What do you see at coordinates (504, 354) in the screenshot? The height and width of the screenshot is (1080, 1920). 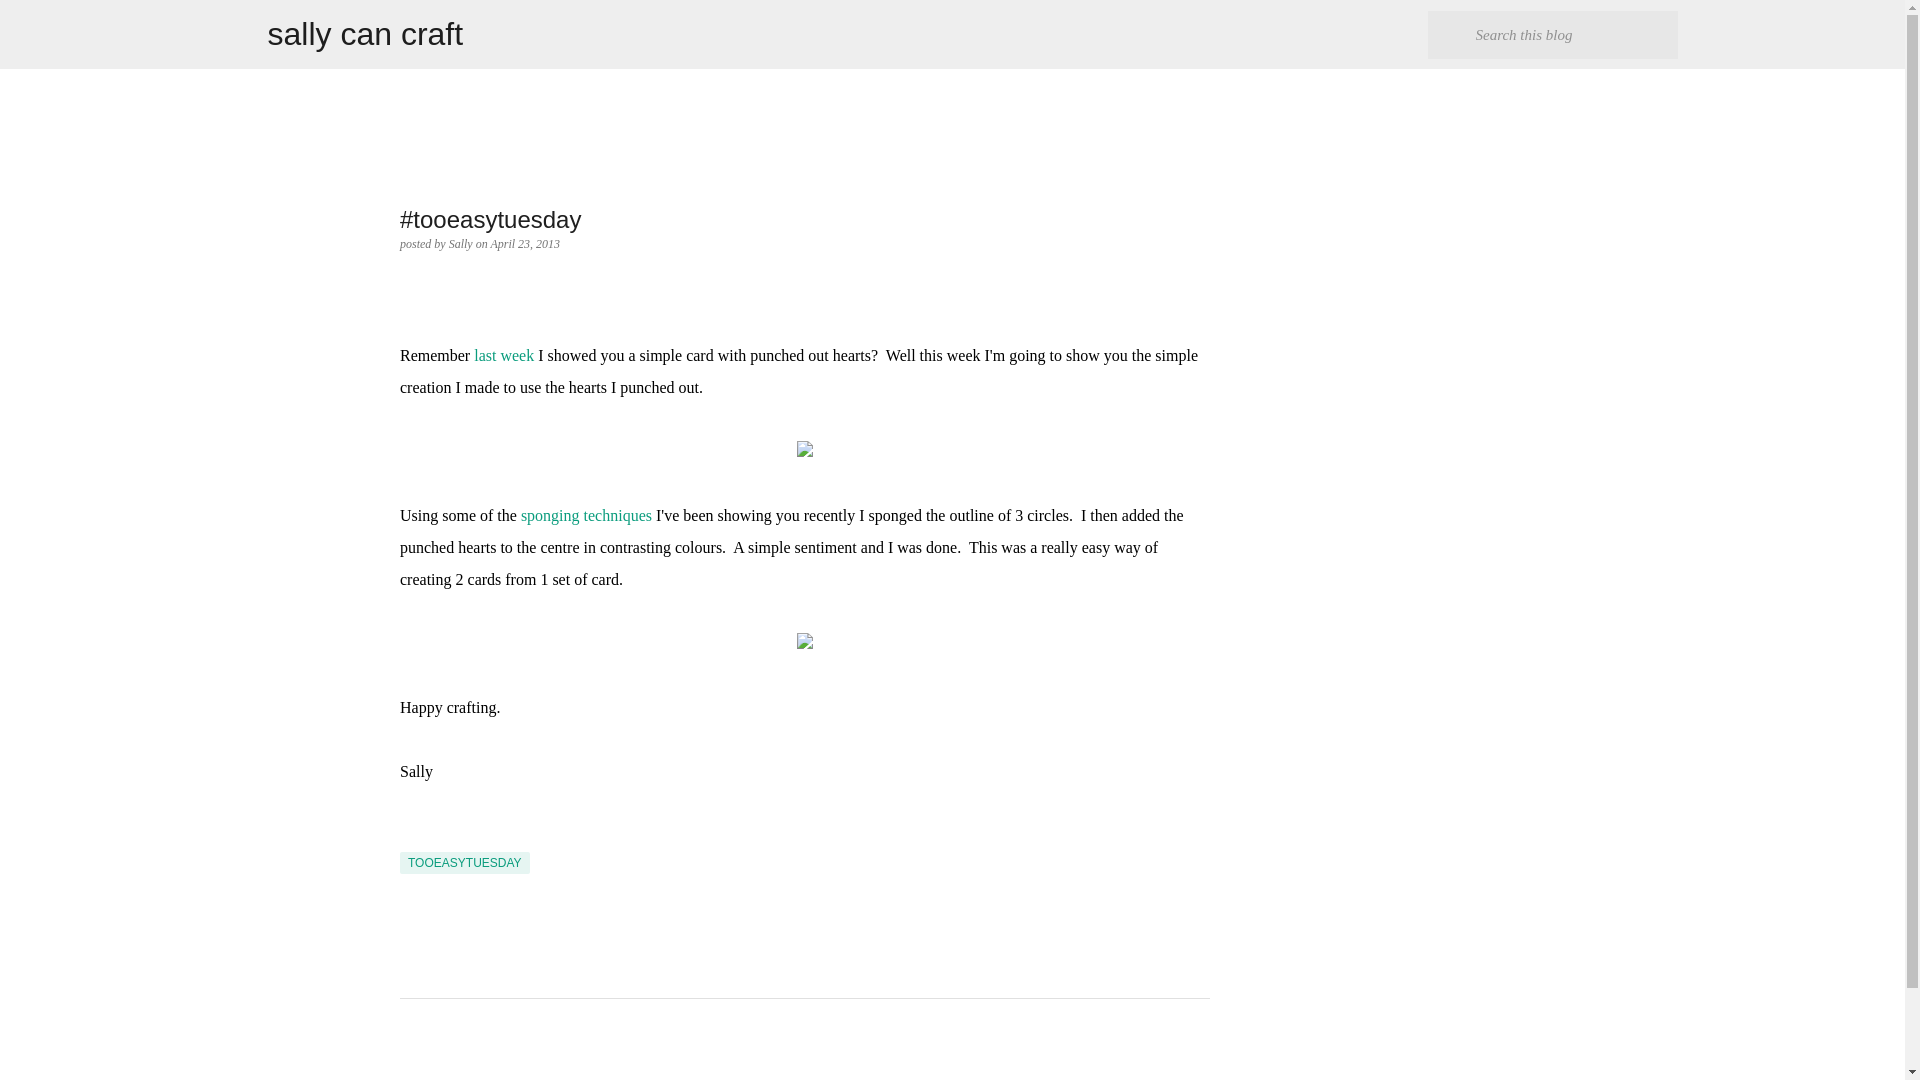 I see `last week` at bounding box center [504, 354].